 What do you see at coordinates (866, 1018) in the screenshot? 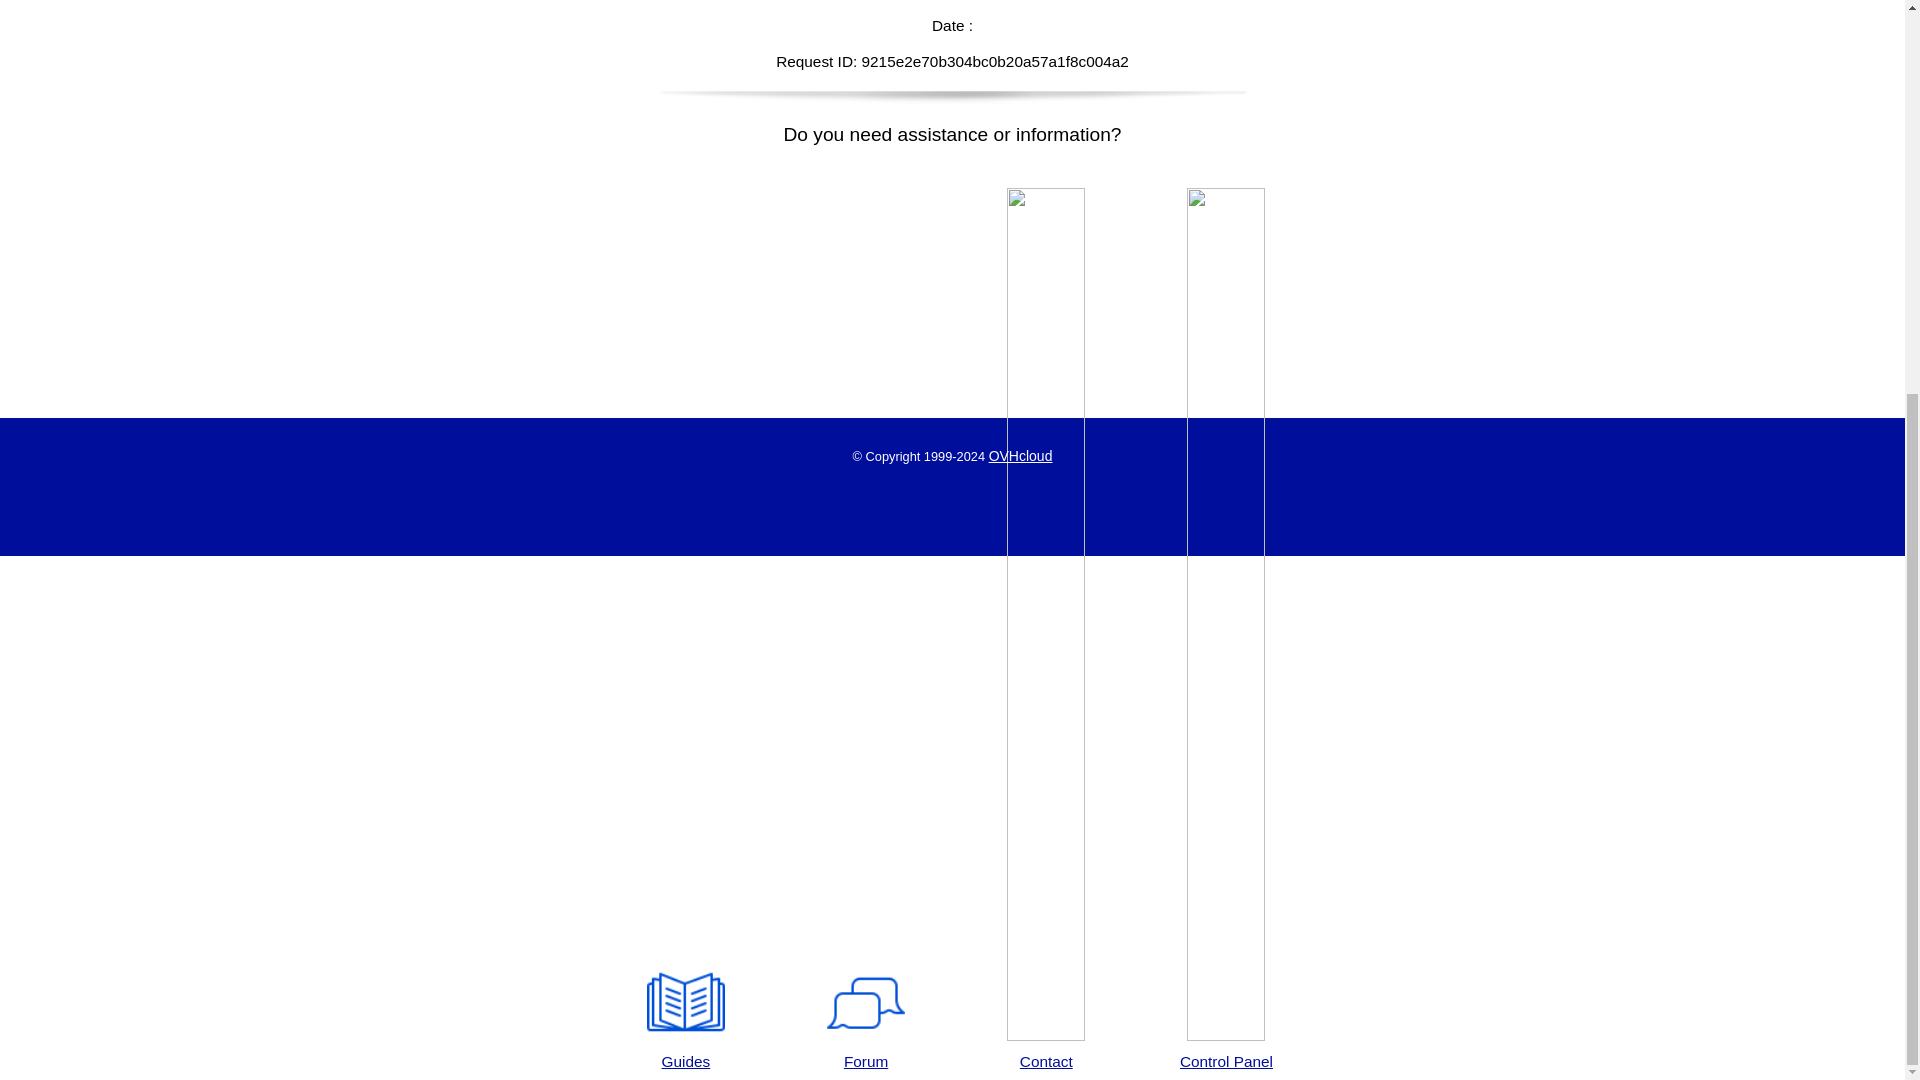
I see `Forum` at bounding box center [866, 1018].